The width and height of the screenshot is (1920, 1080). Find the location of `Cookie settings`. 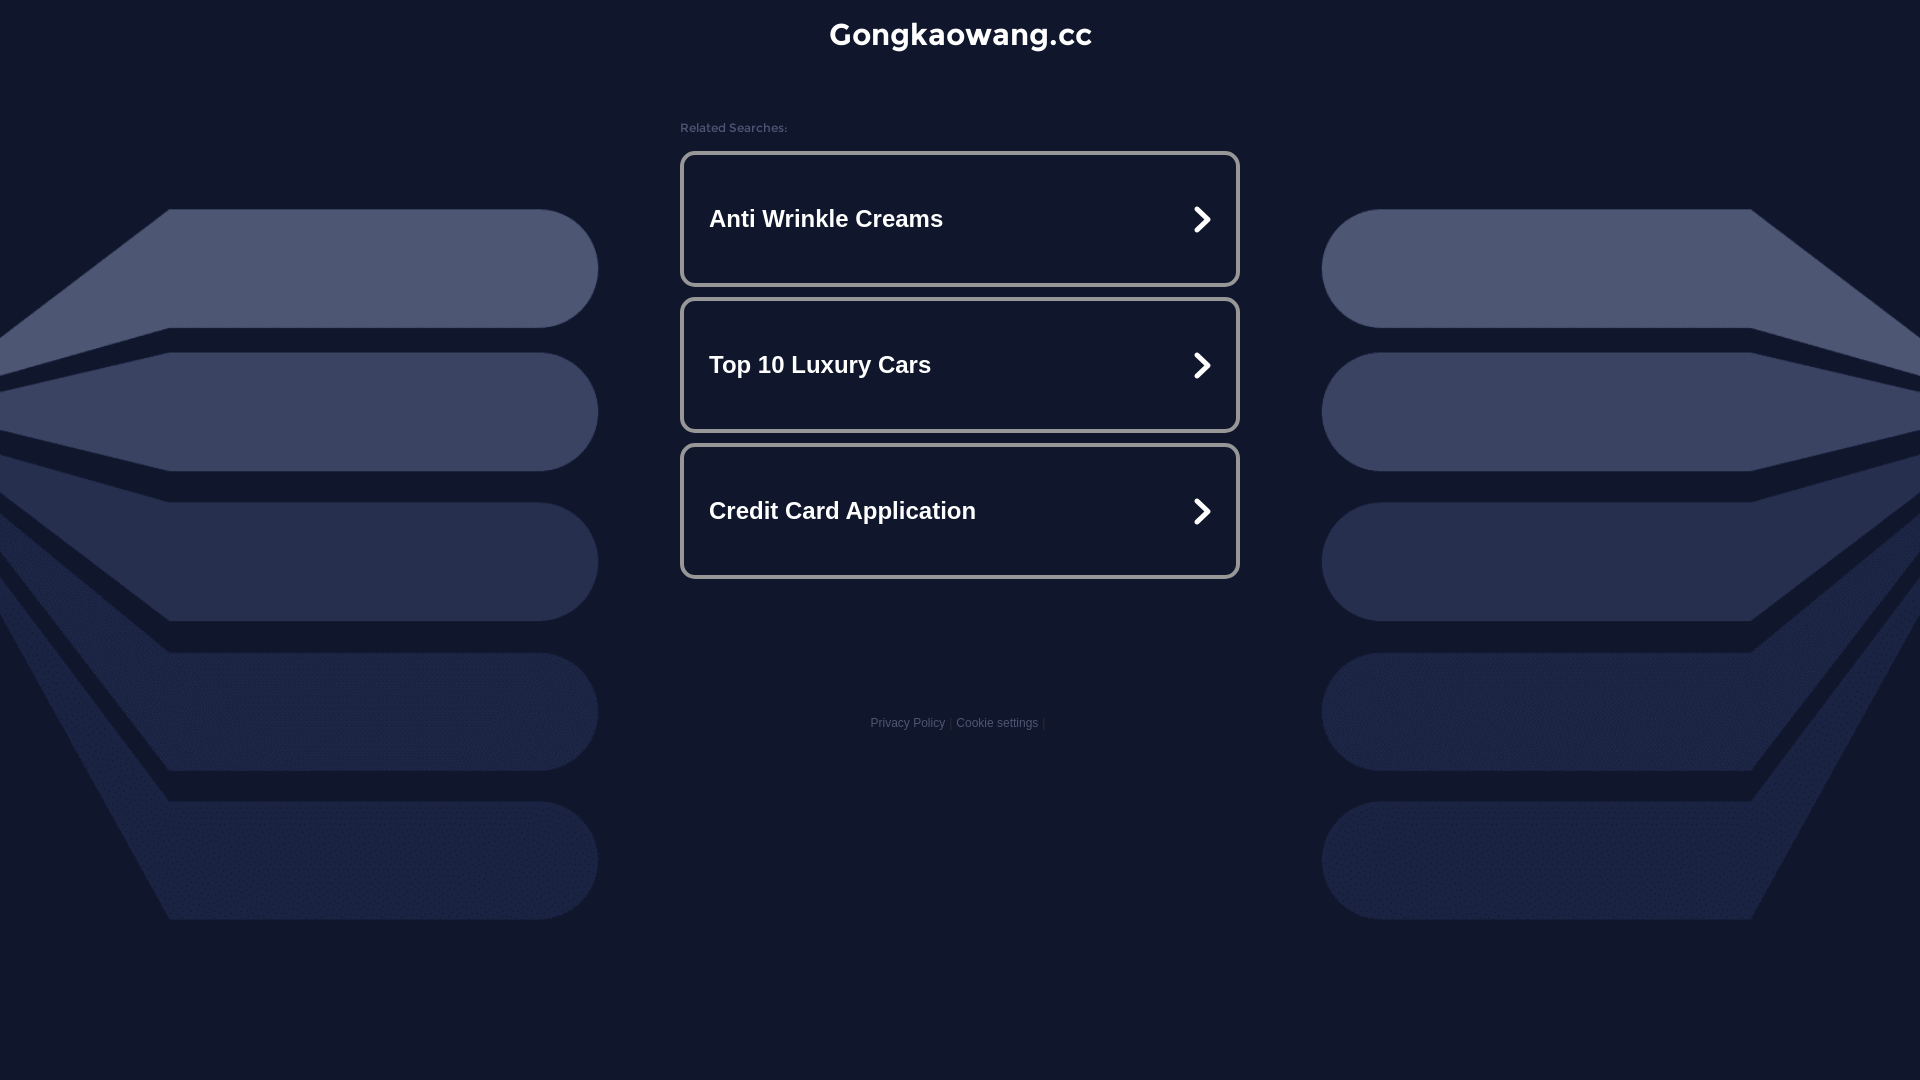

Cookie settings is located at coordinates (997, 723).